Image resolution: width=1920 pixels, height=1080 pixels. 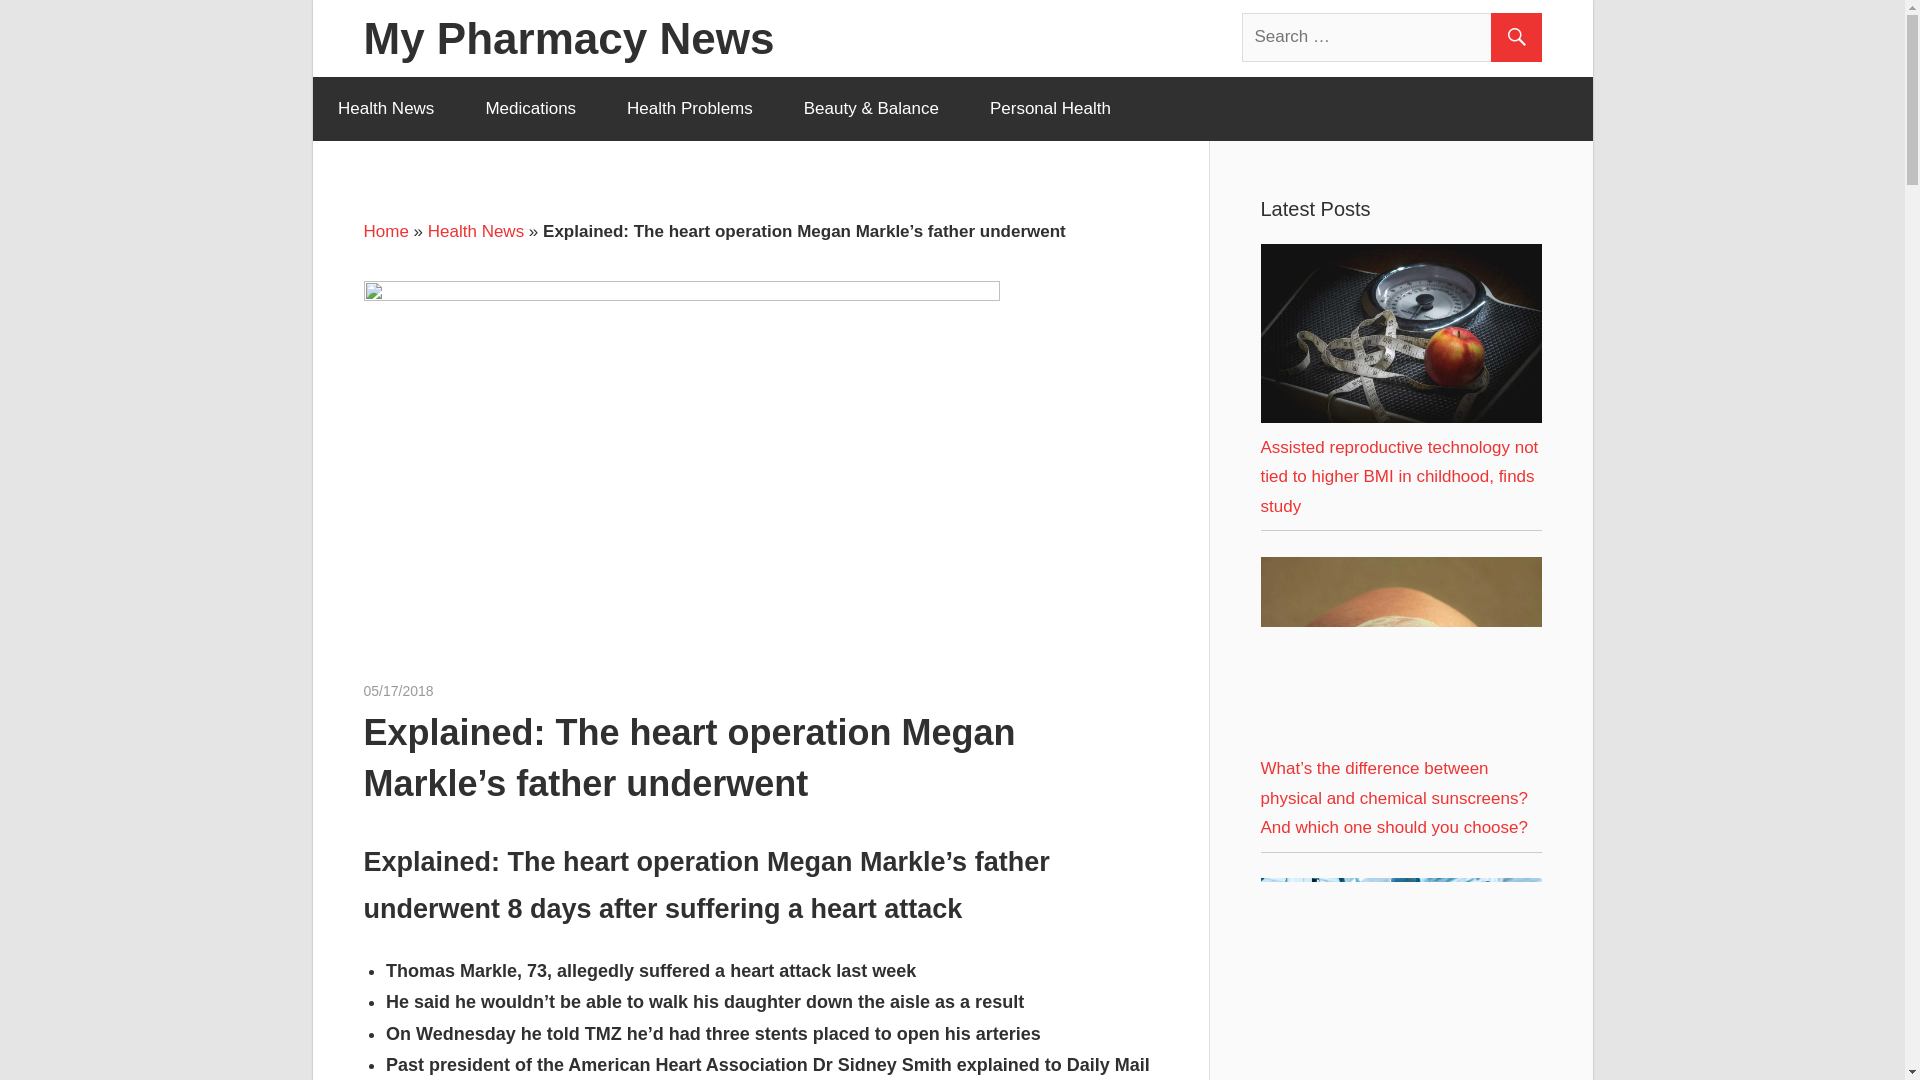 What do you see at coordinates (531, 108) in the screenshot?
I see `Medications` at bounding box center [531, 108].